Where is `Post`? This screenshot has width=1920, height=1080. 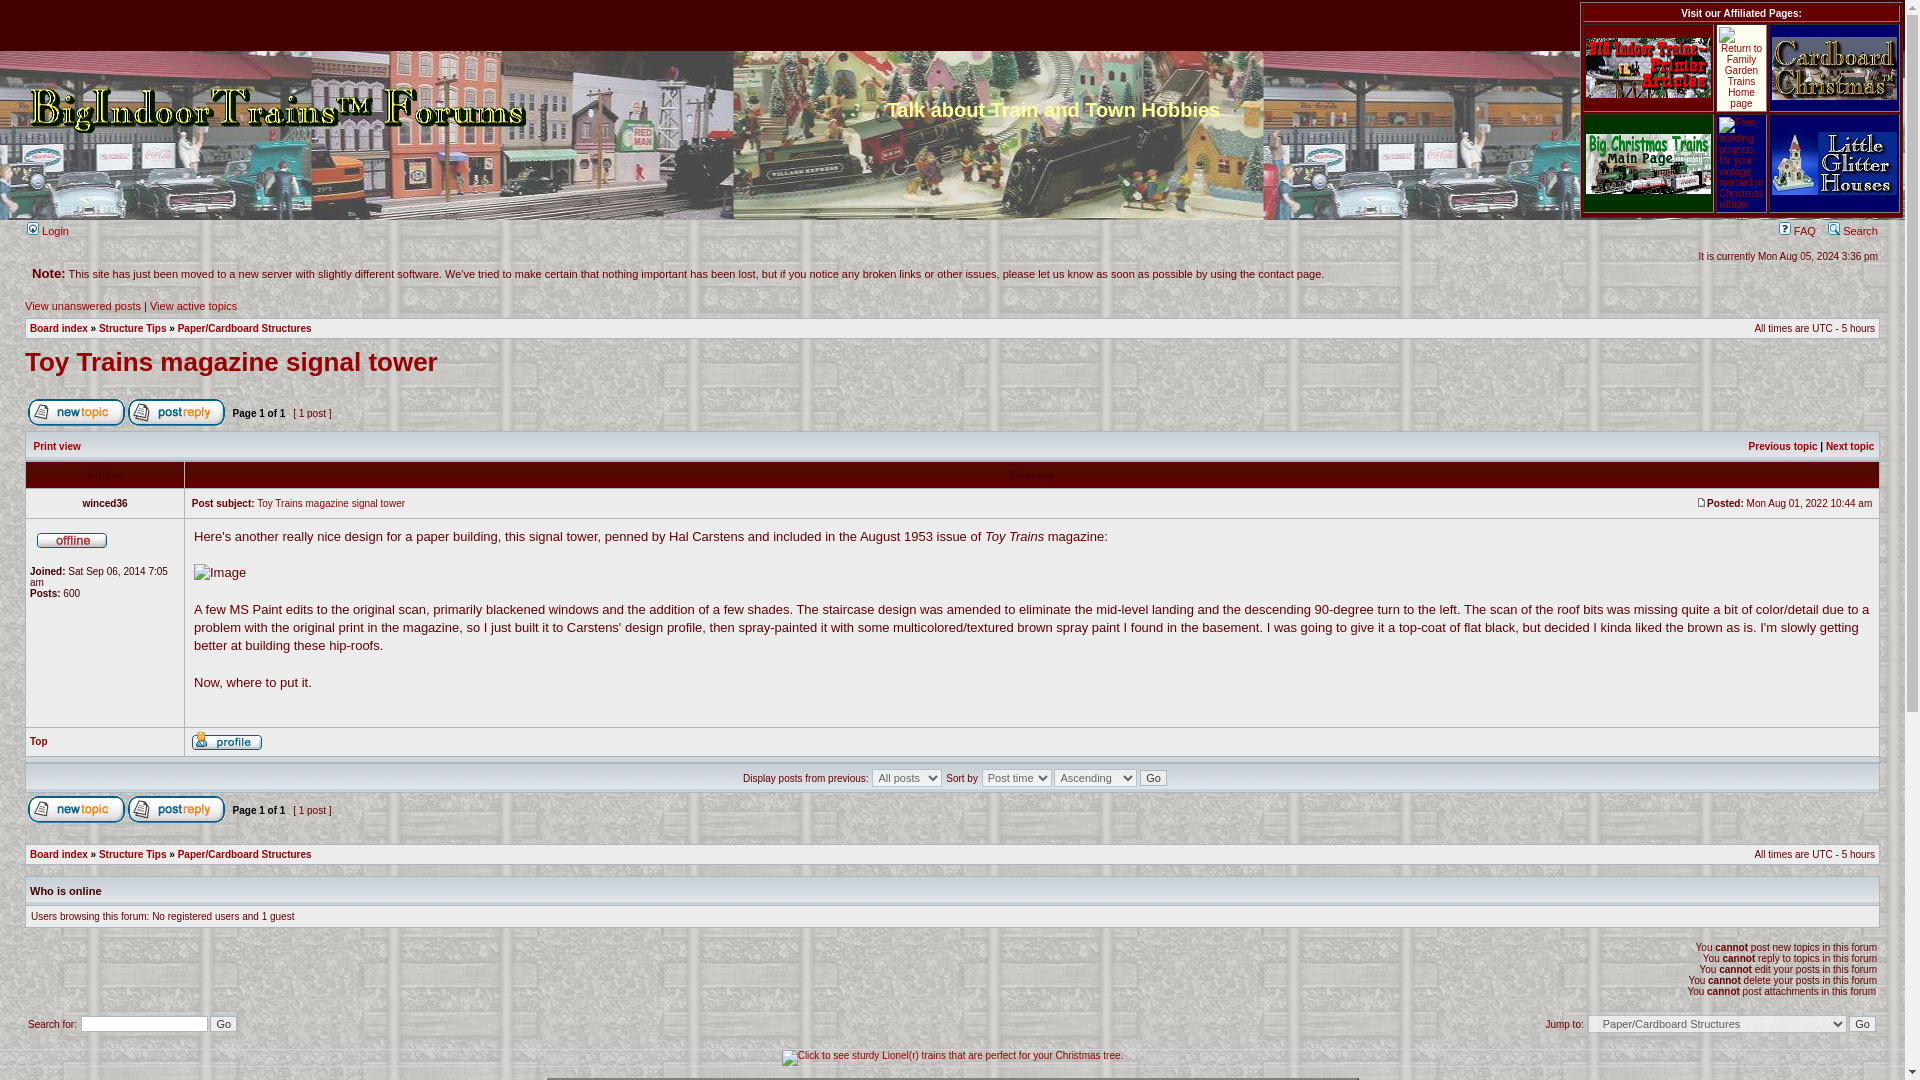
Post is located at coordinates (1700, 502).